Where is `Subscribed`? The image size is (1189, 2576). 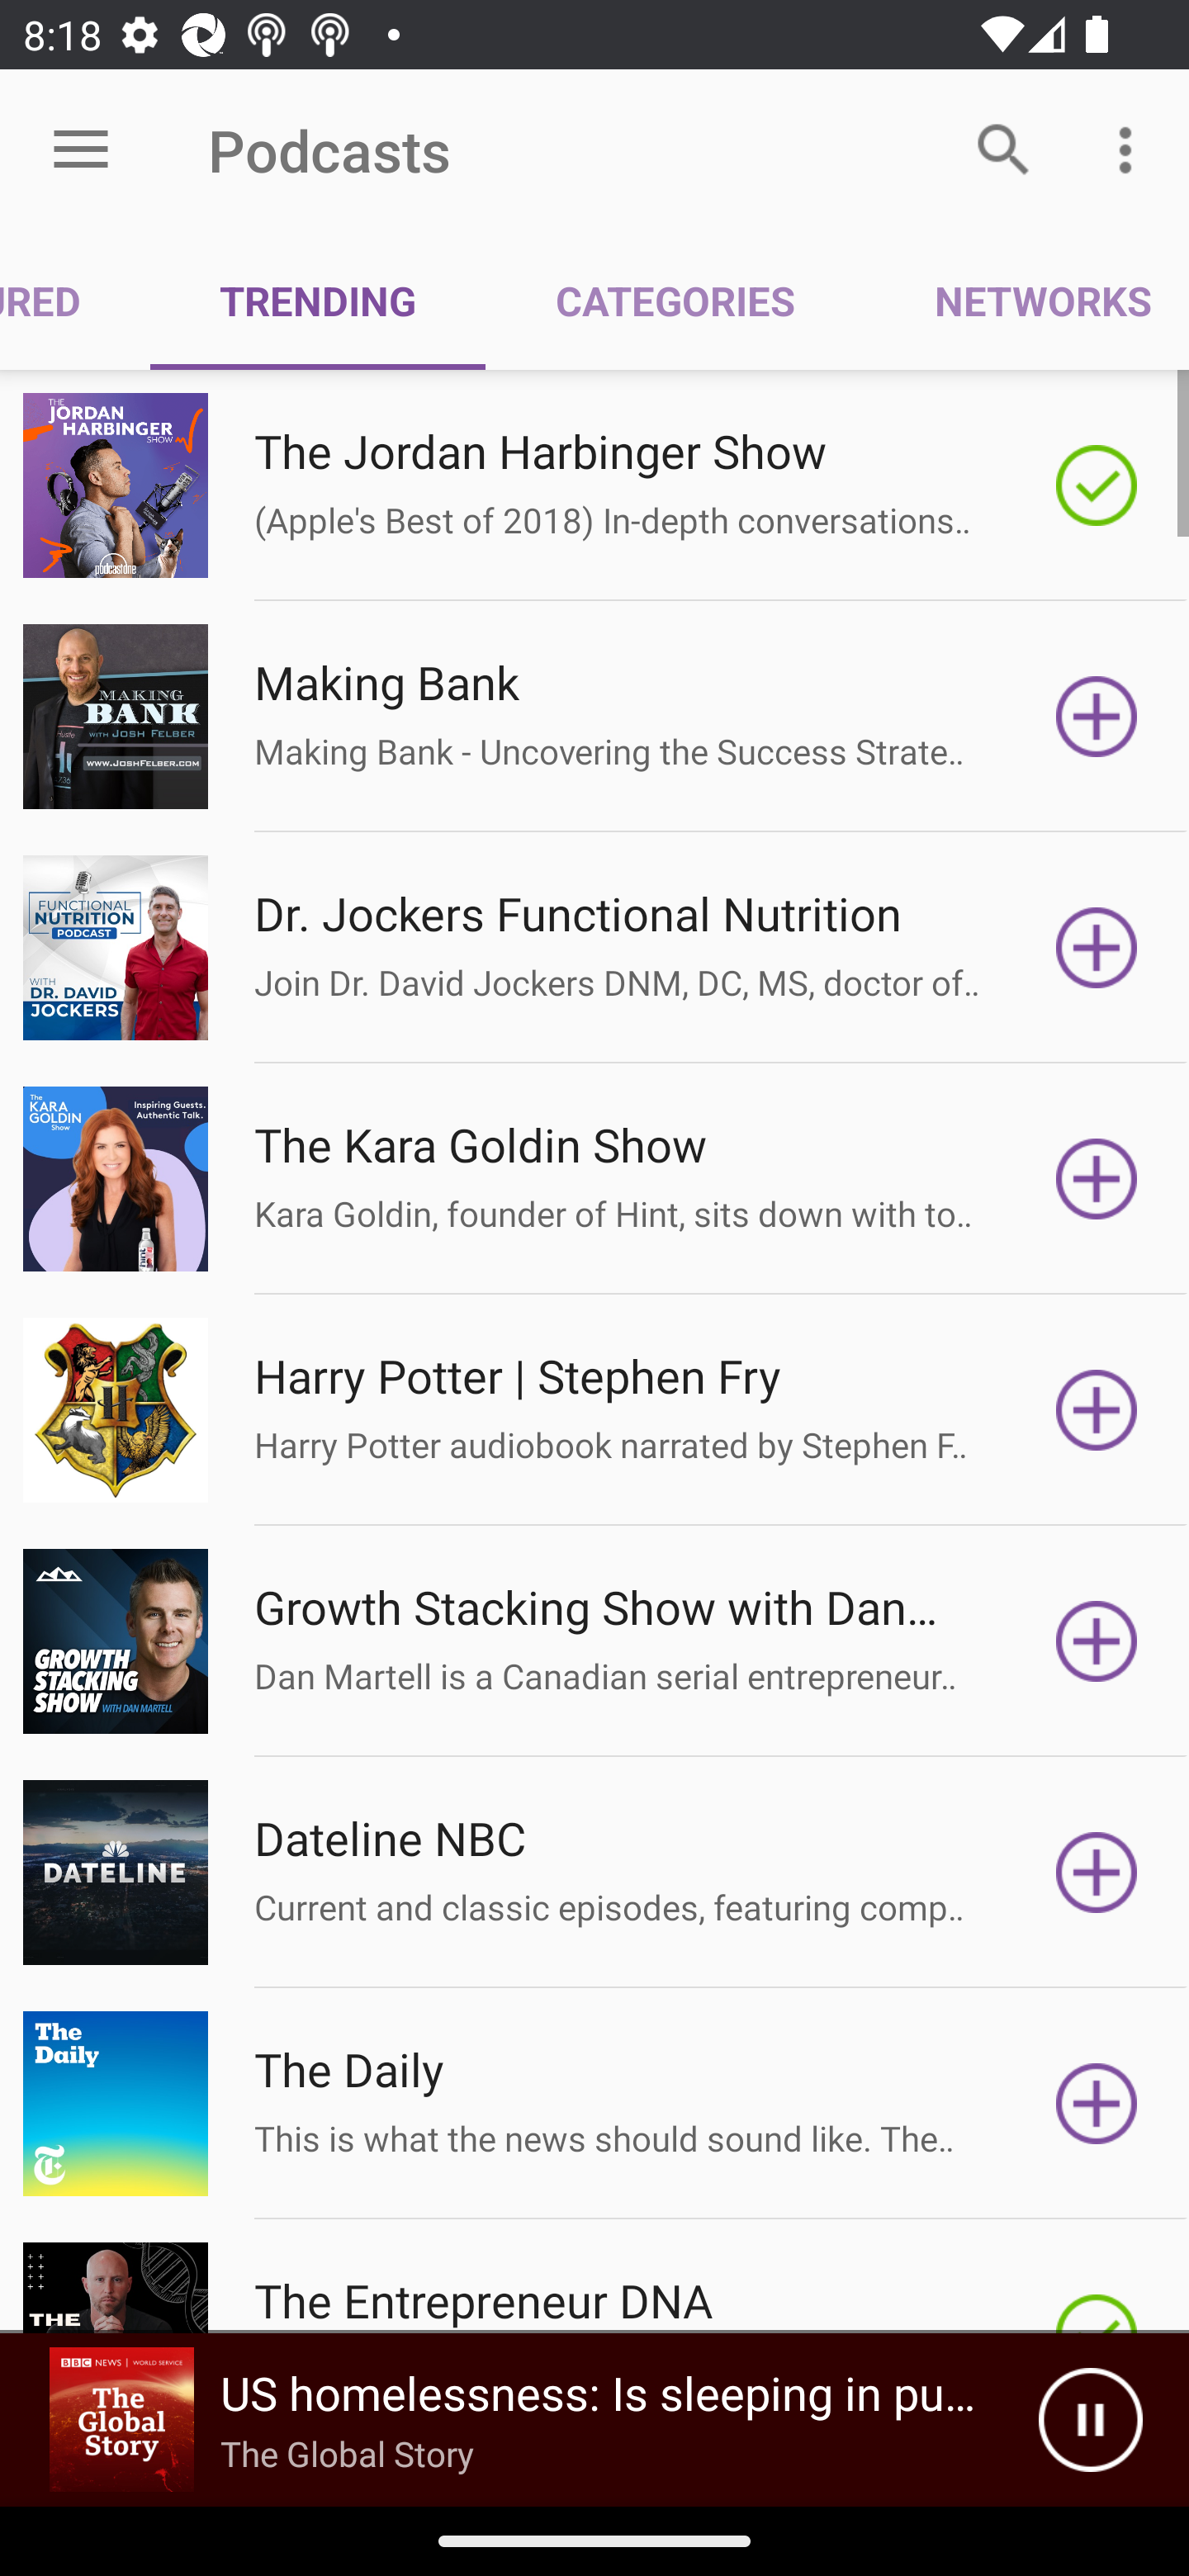
Subscribed is located at coordinates (1097, 485).